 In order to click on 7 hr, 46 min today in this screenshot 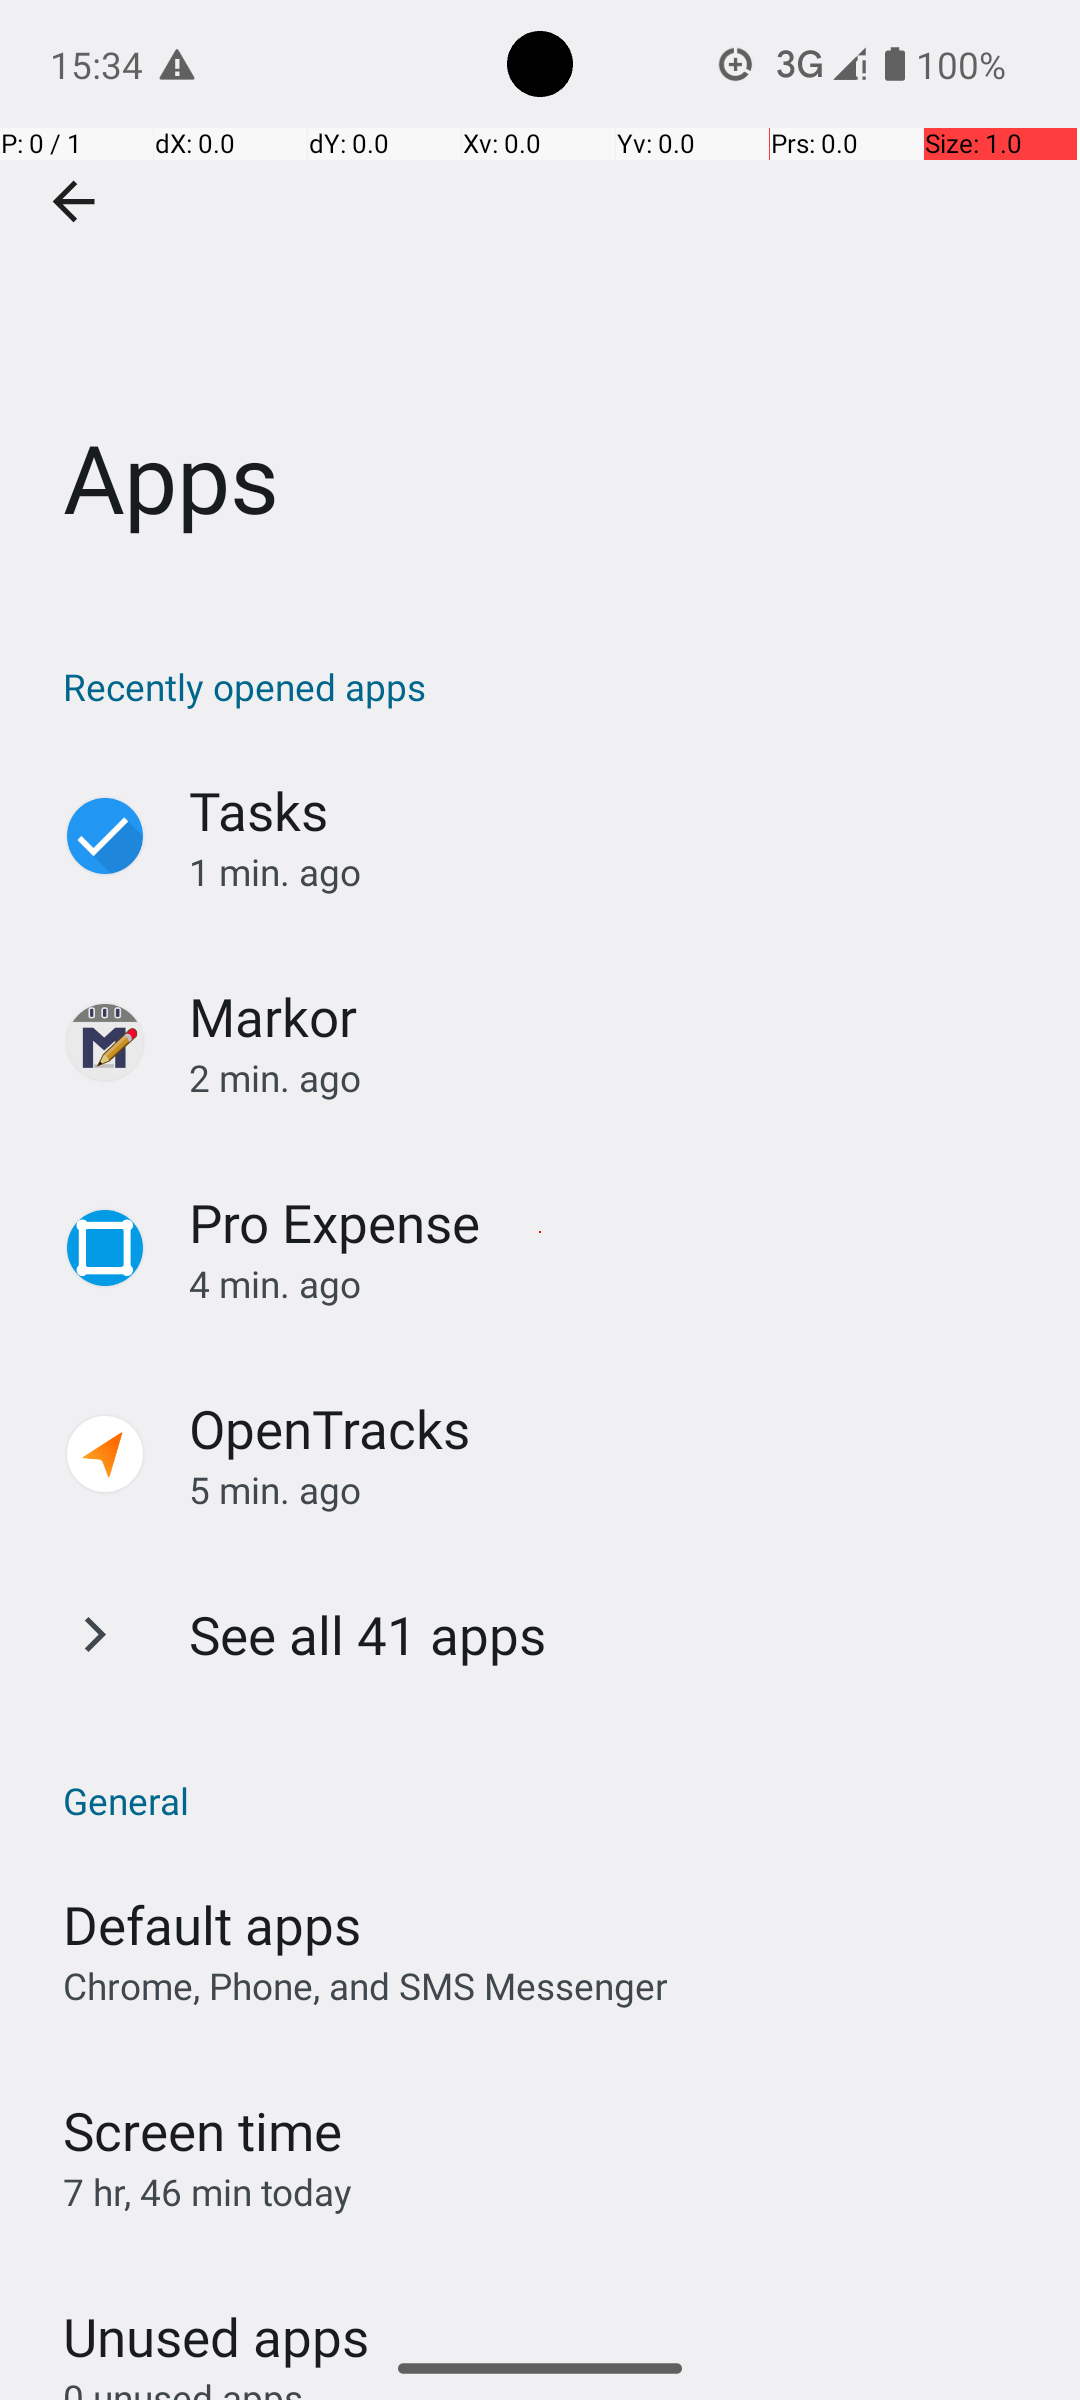, I will do `click(208, 2192)`.